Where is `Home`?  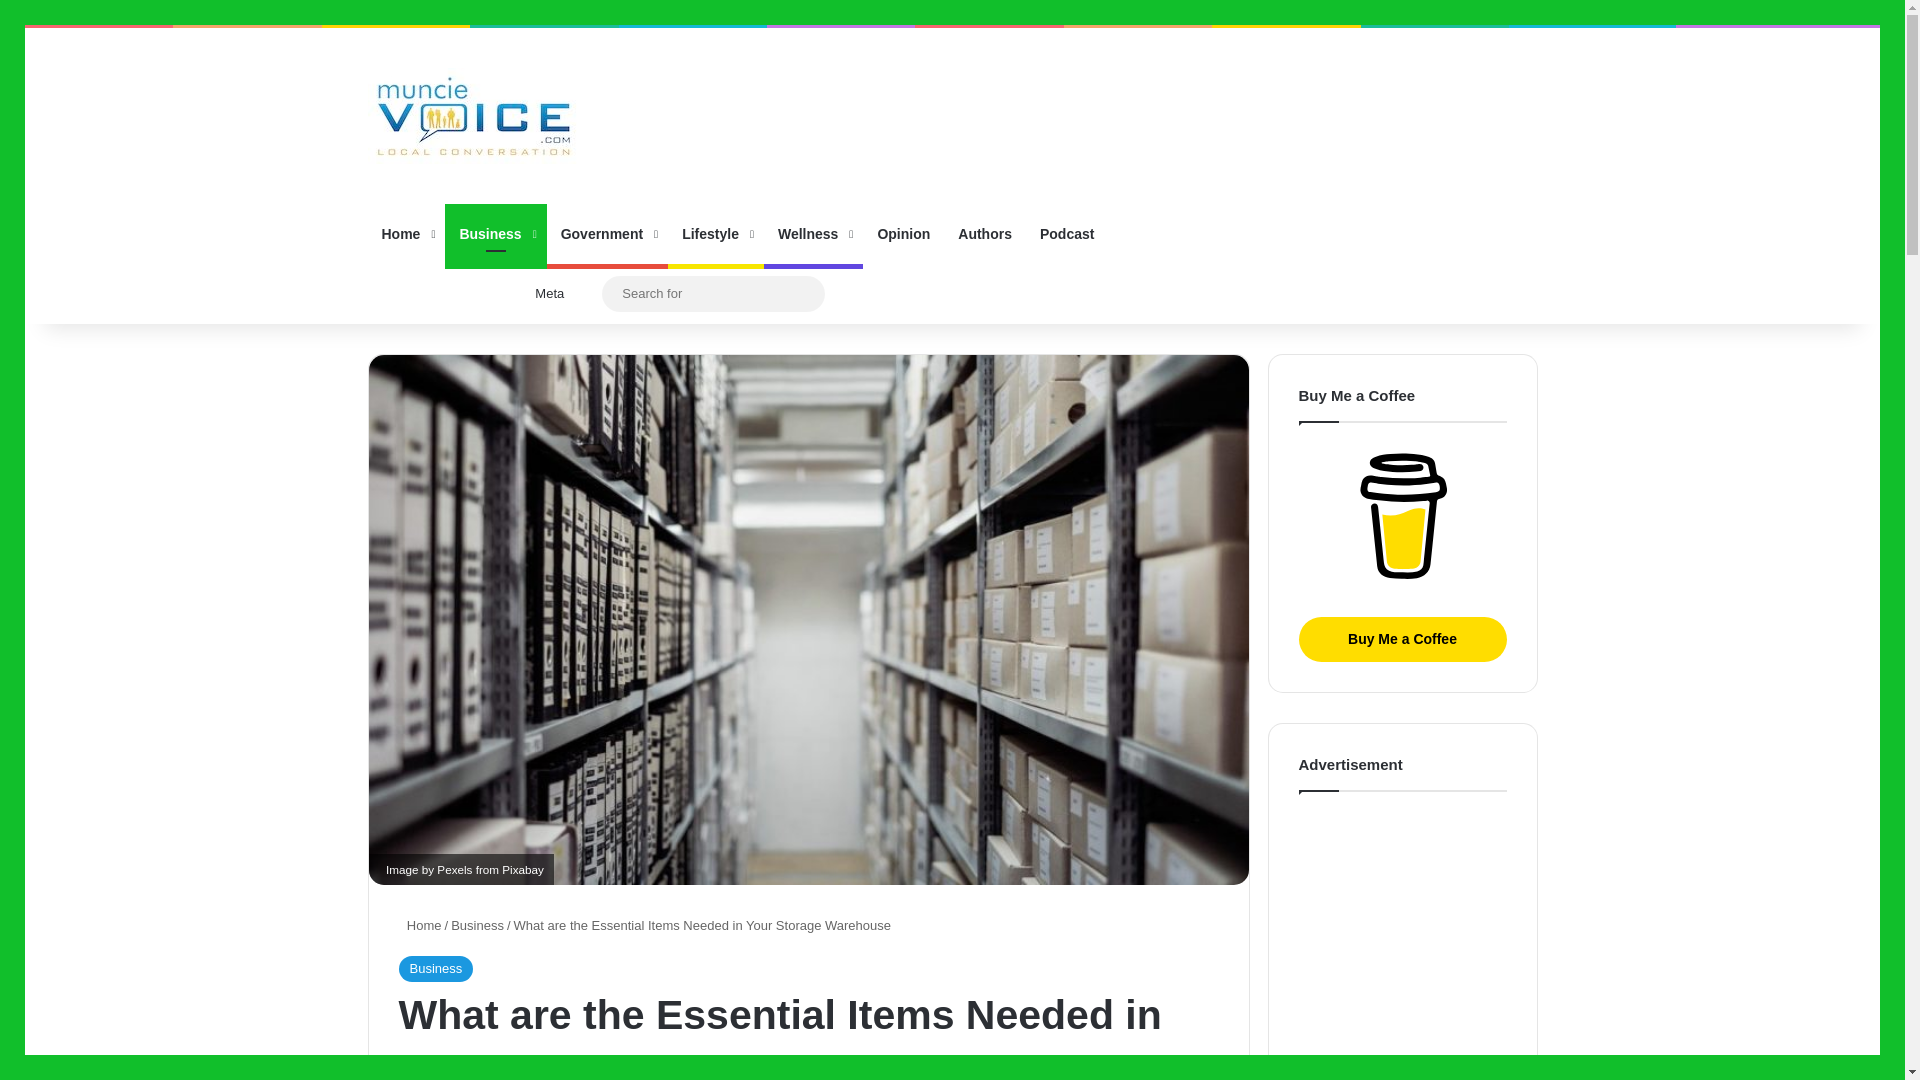
Home is located at coordinates (419, 926).